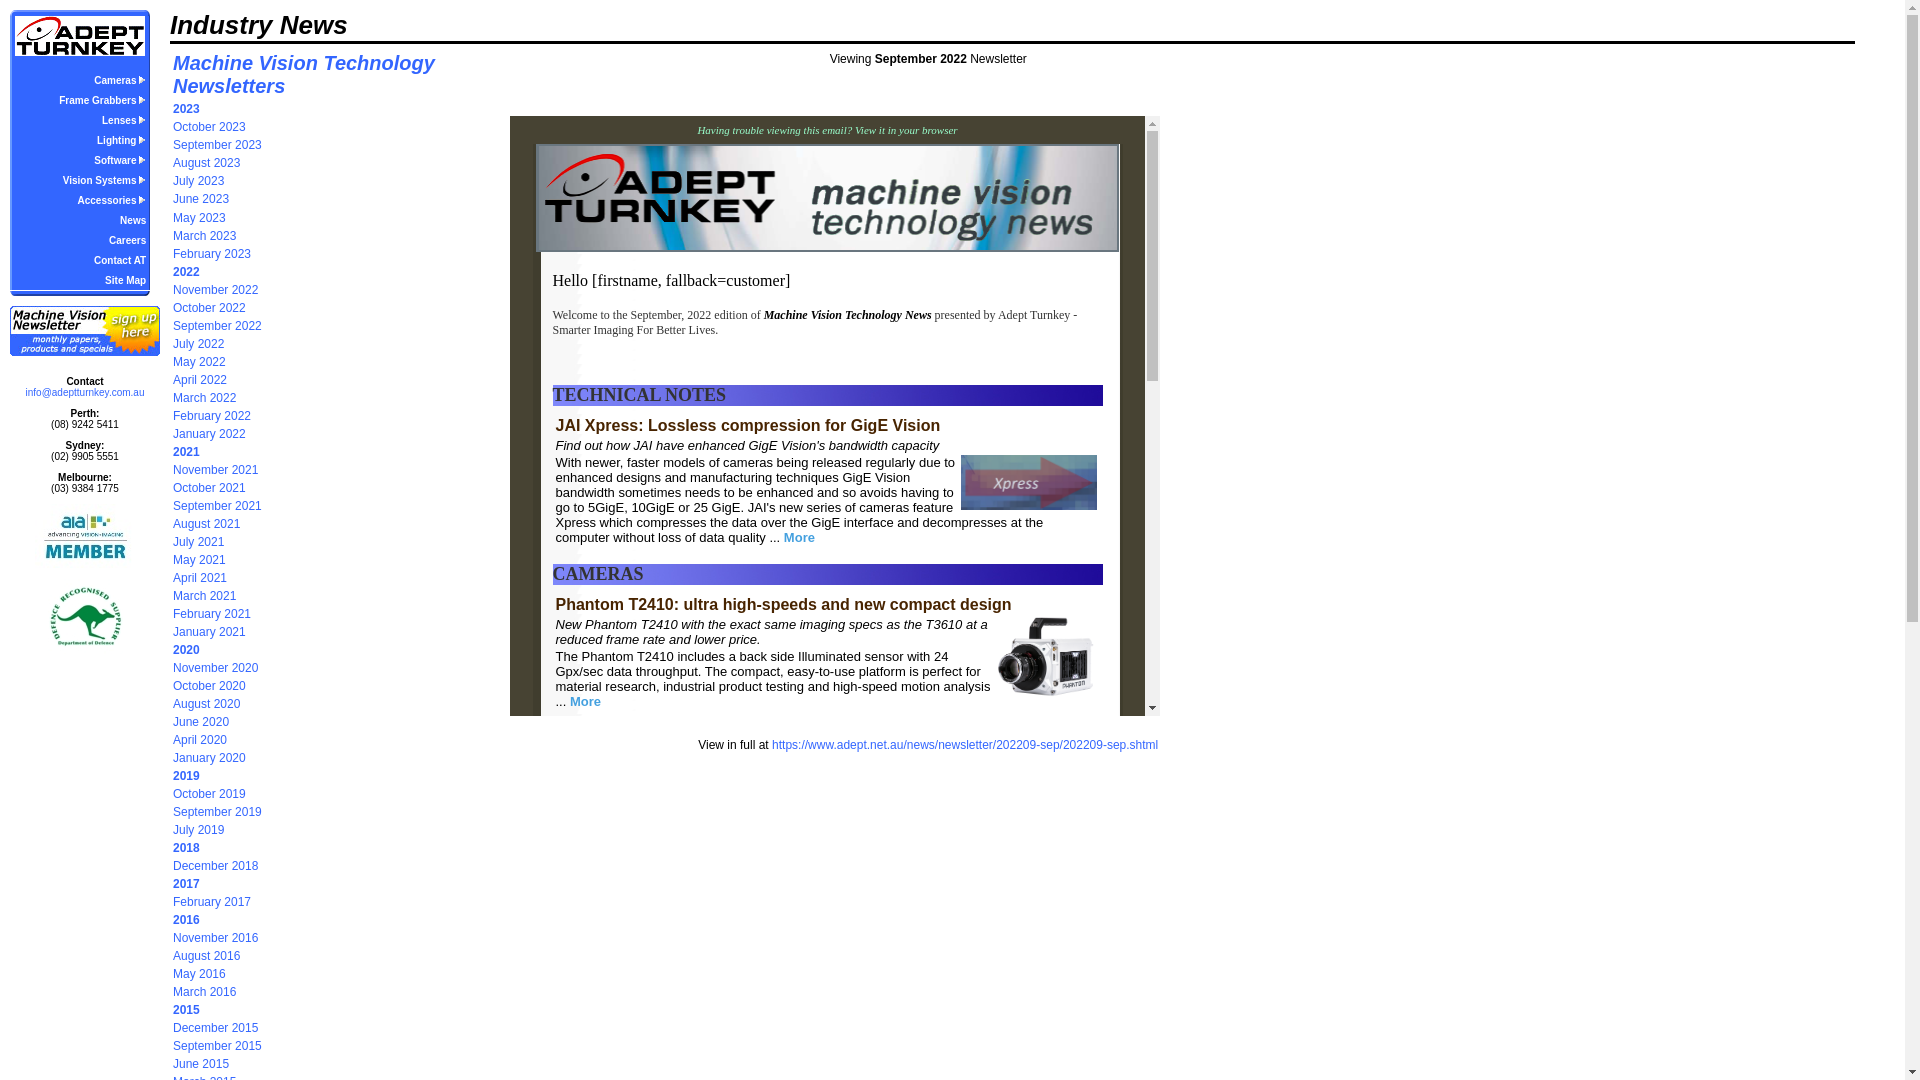 The height and width of the screenshot is (1080, 1920). I want to click on May 2023, so click(200, 217).